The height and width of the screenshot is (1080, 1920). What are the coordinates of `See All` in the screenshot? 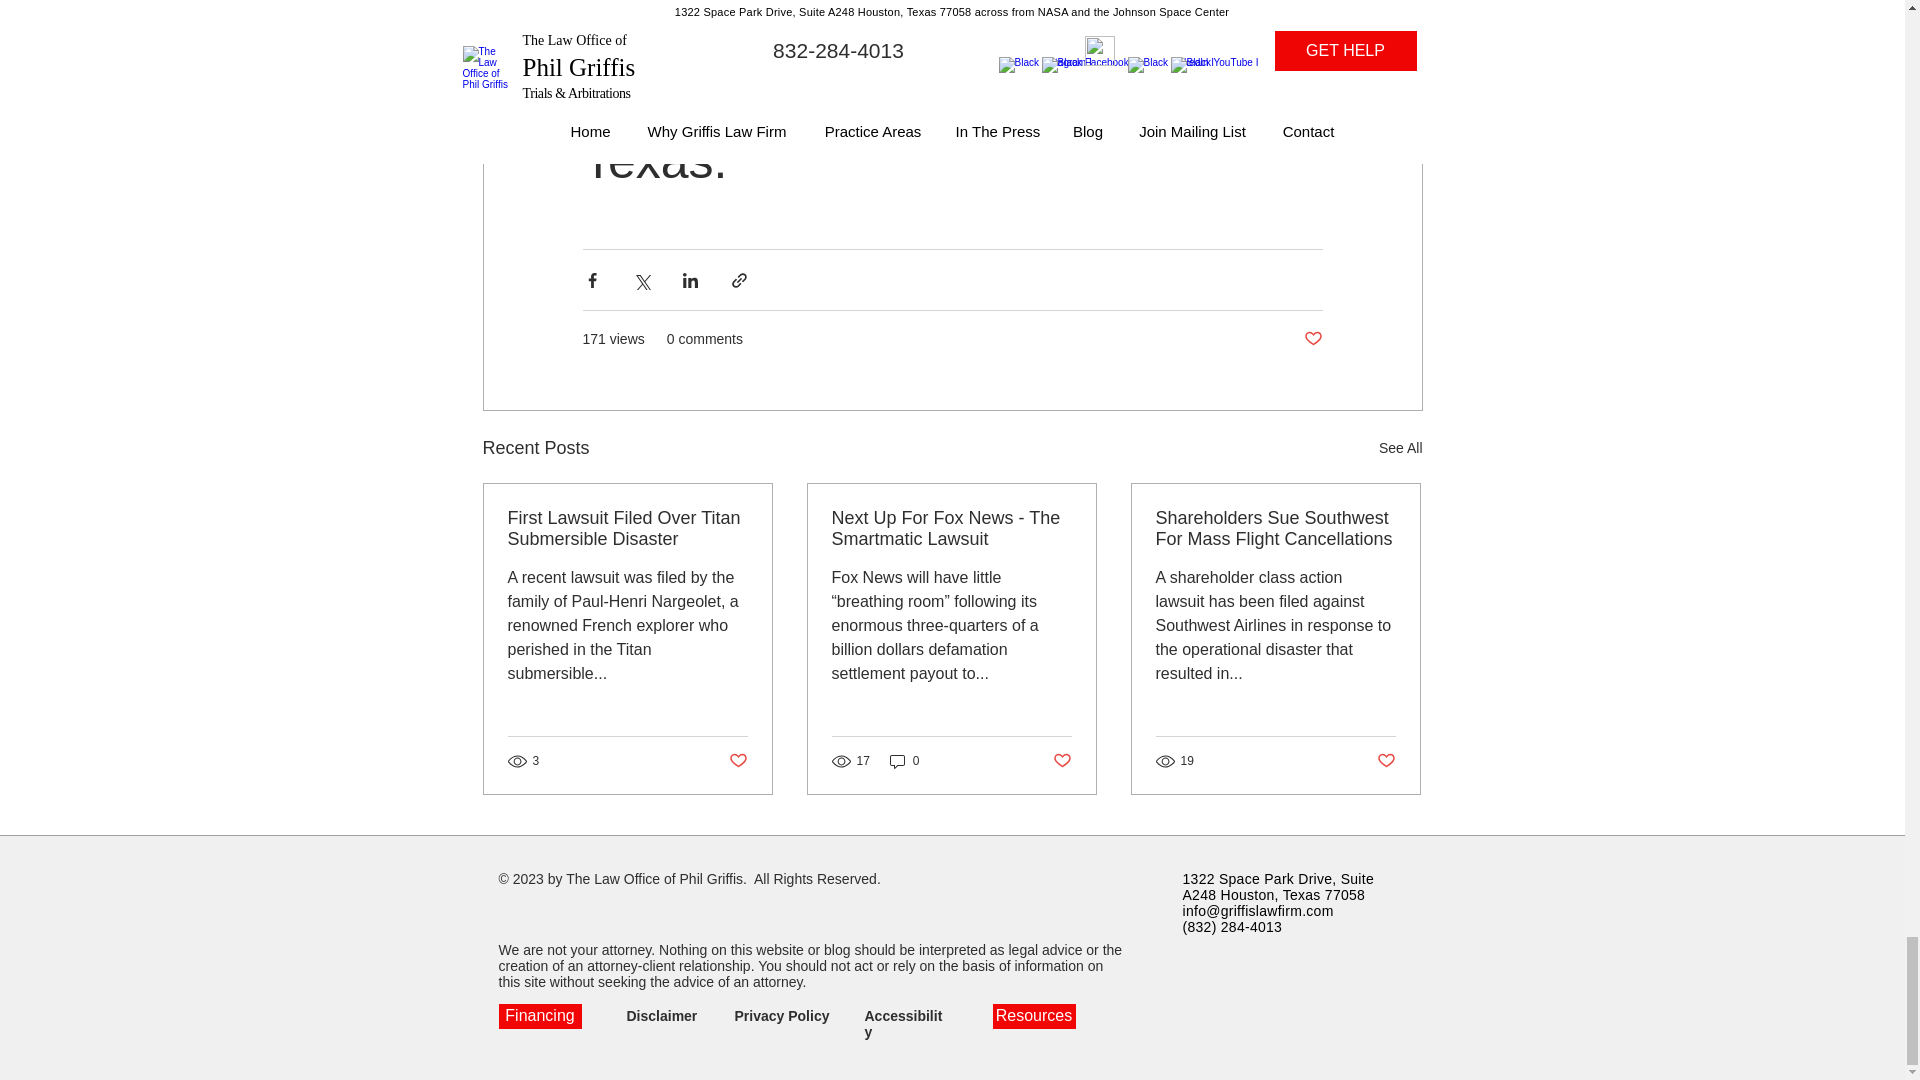 It's located at (1400, 448).